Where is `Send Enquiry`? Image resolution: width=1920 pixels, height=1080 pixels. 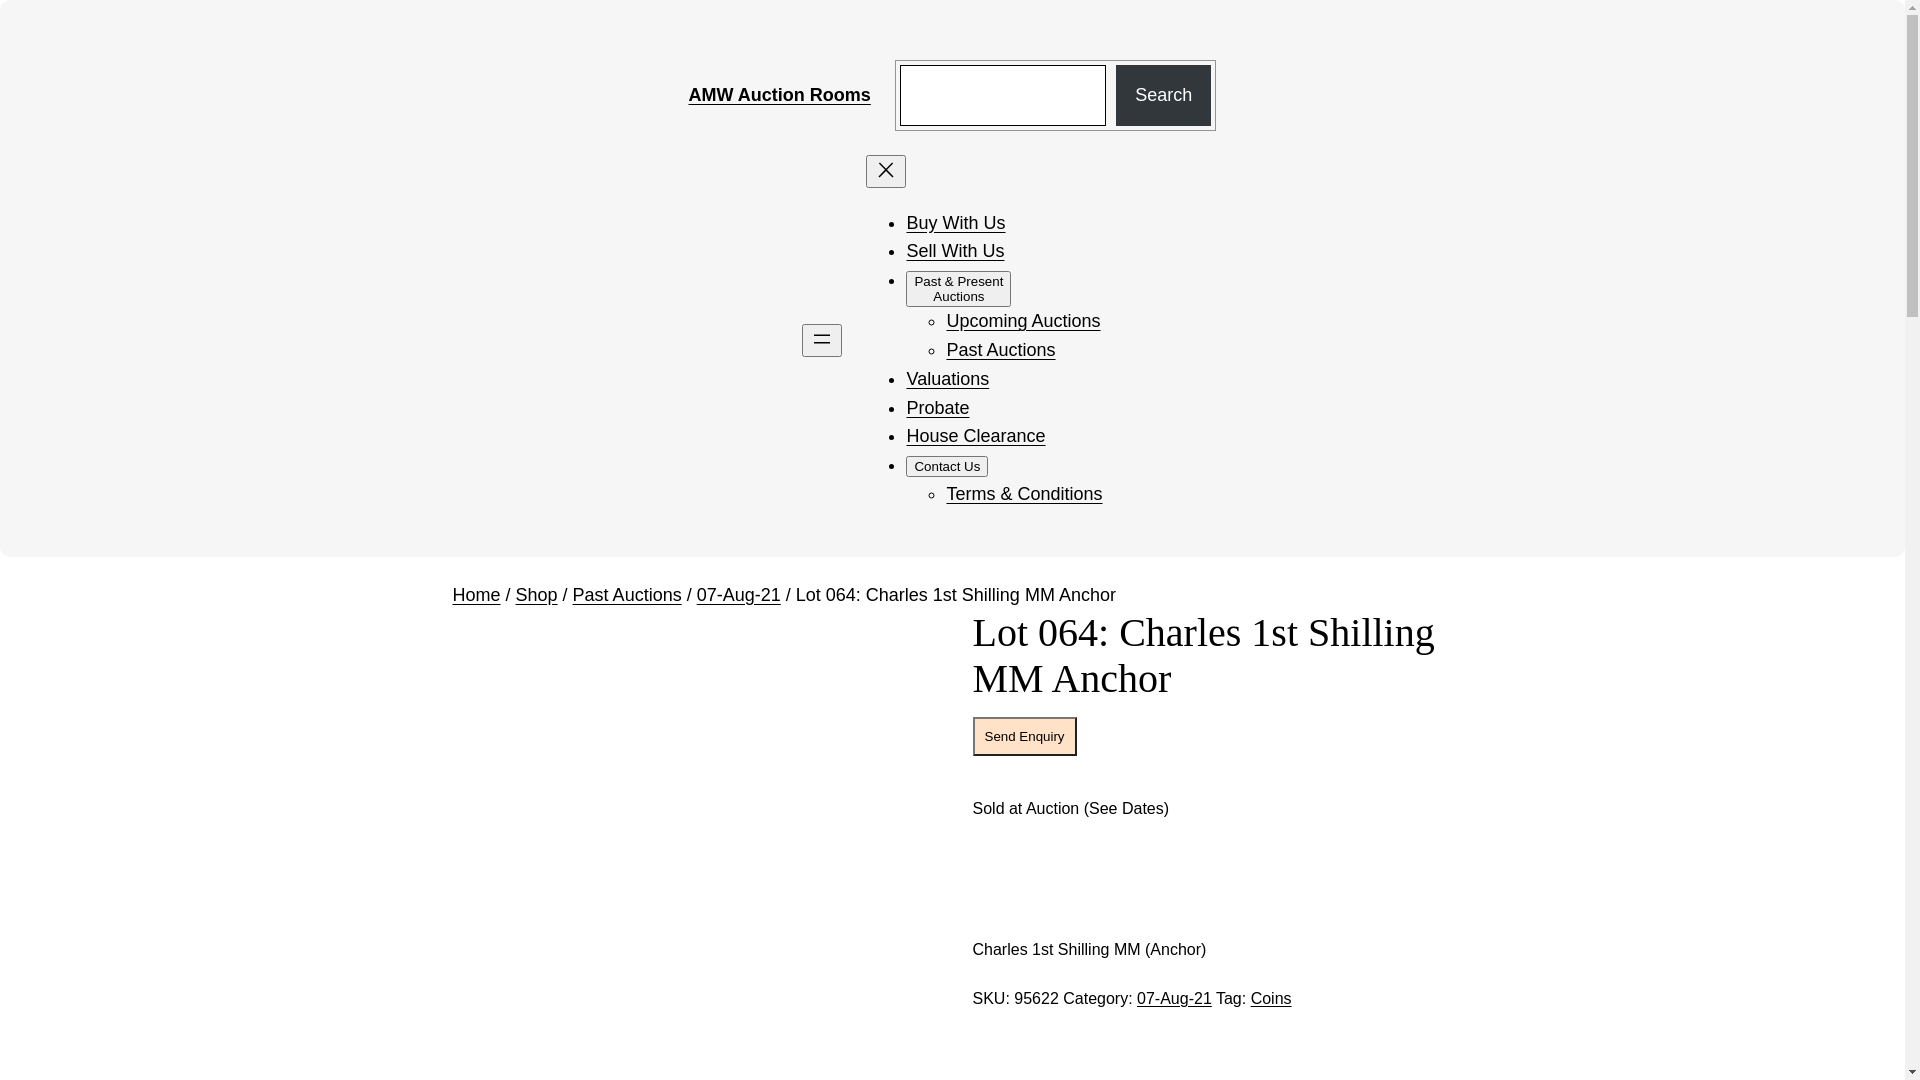
Send Enquiry is located at coordinates (1024, 736).